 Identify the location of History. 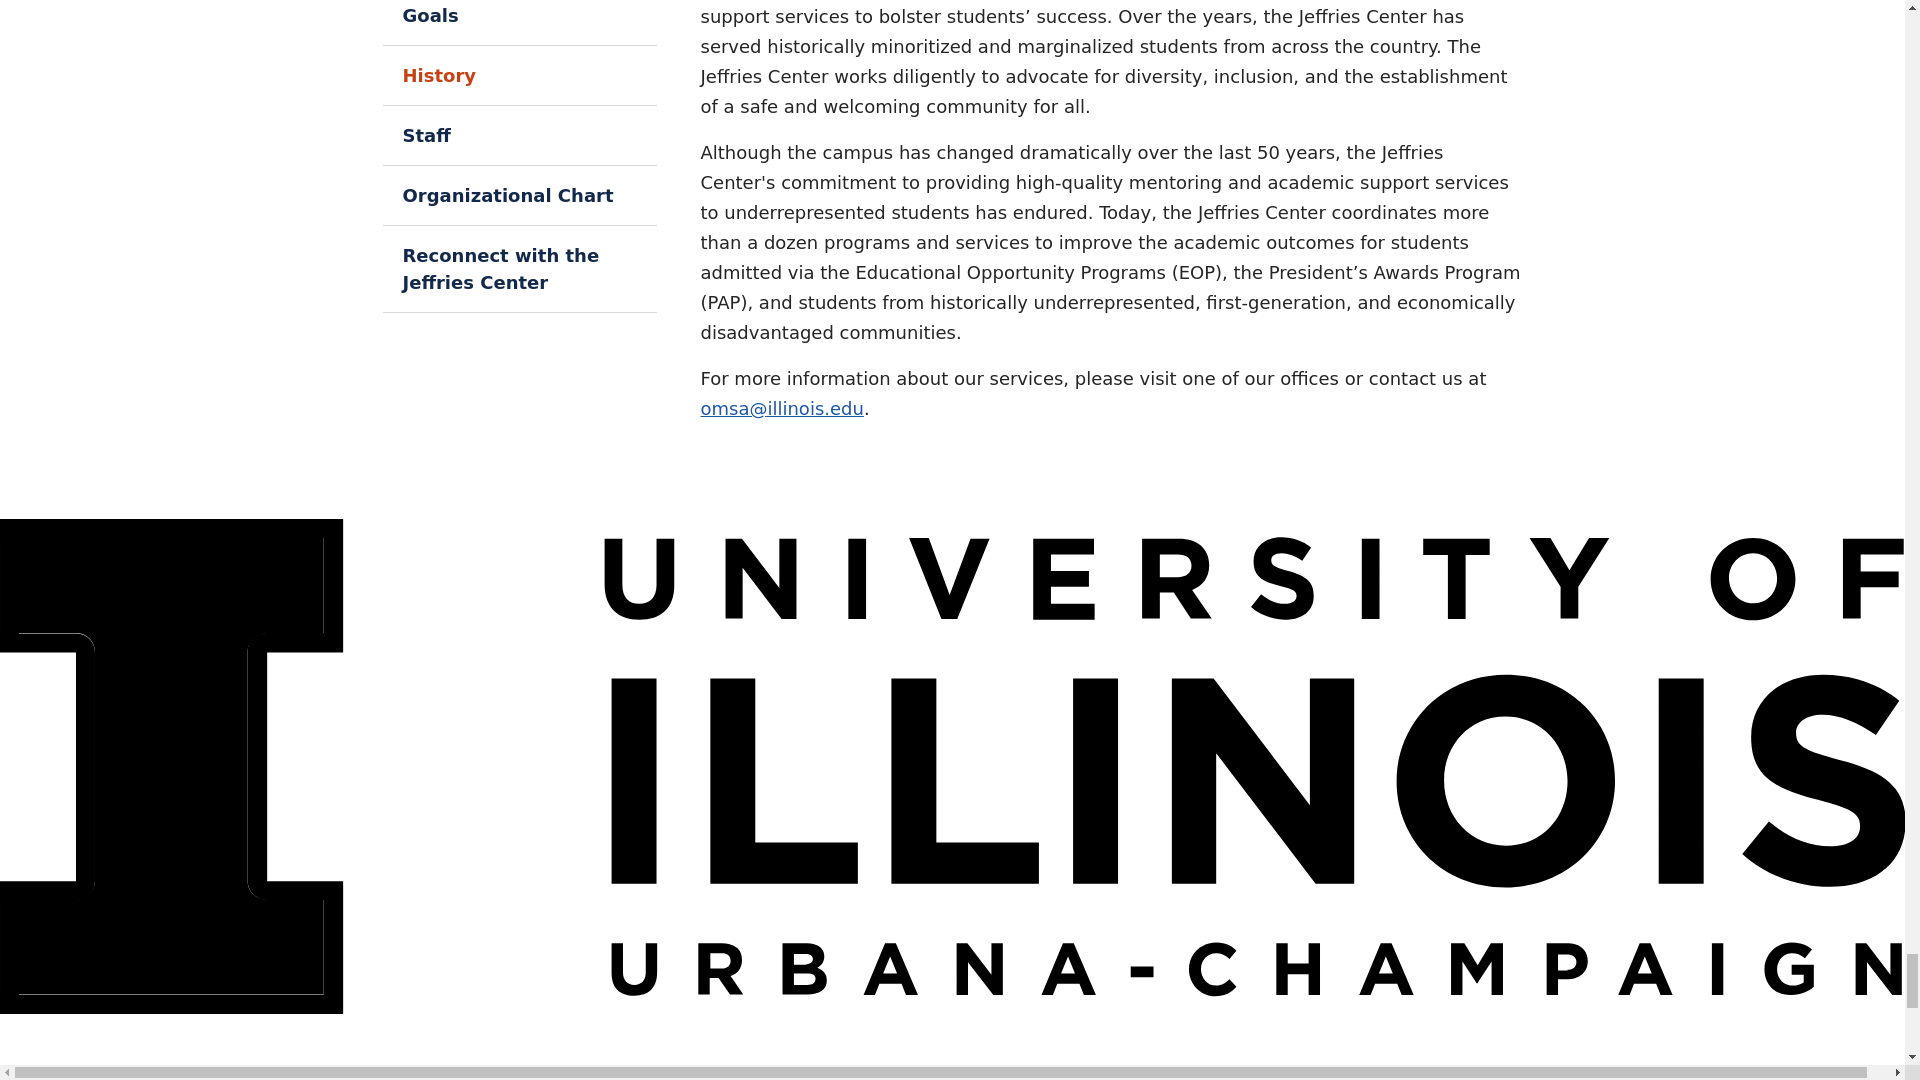
(519, 75).